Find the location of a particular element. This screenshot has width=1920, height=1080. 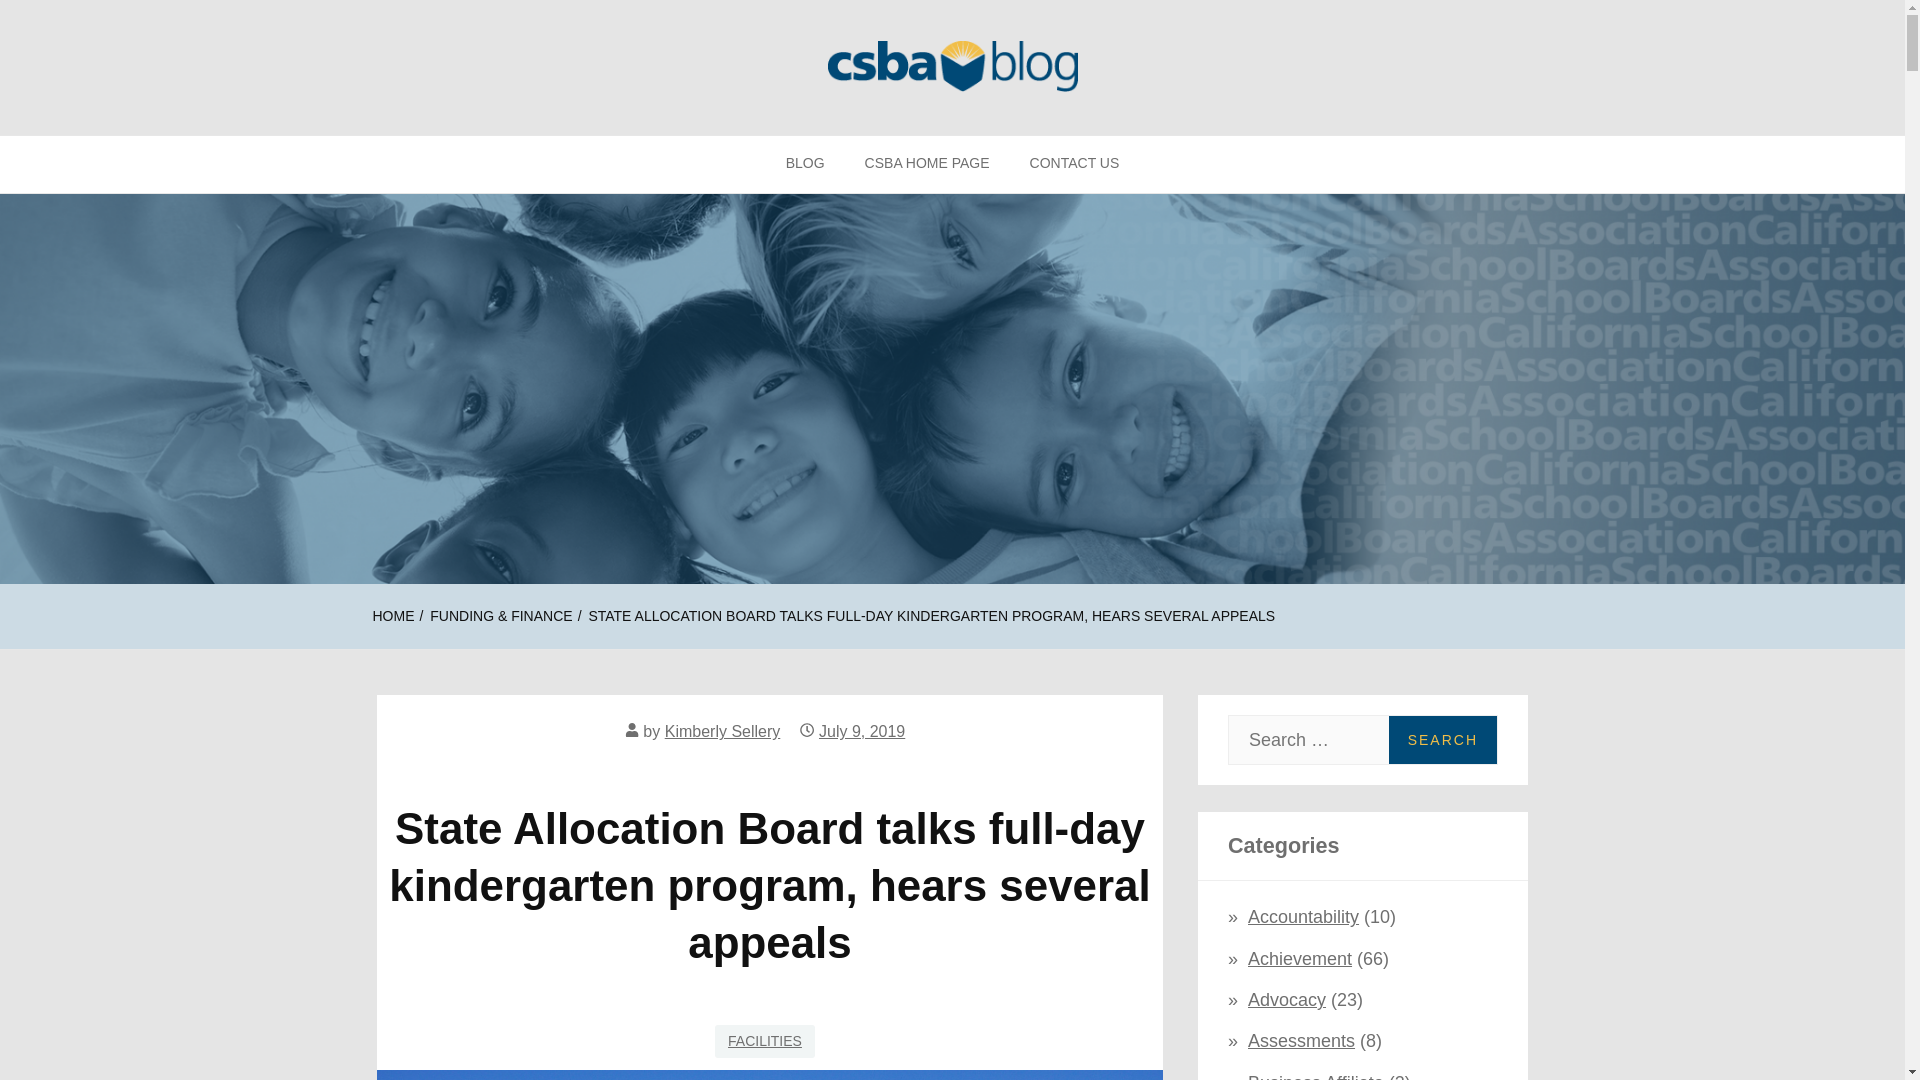

July 9, 2019 is located at coordinates (862, 730).